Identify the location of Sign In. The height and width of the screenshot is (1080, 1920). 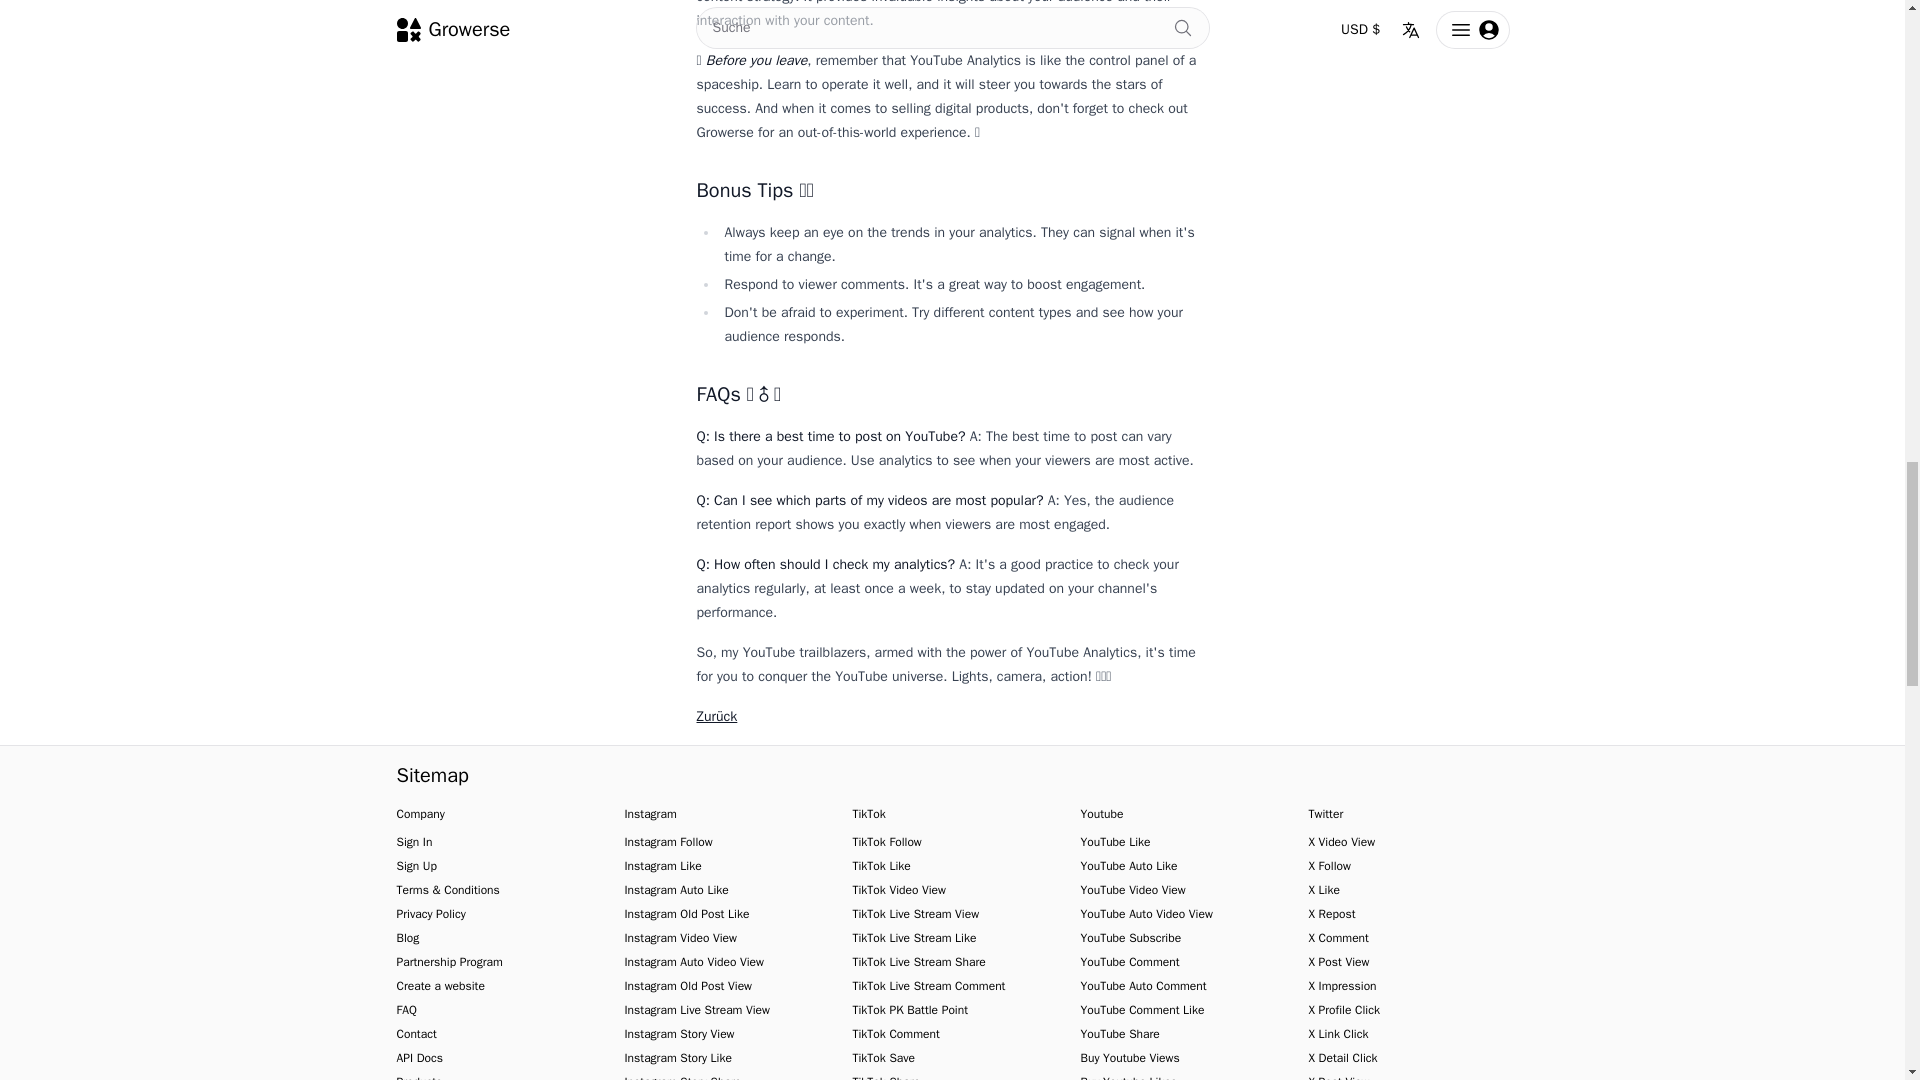
(414, 841).